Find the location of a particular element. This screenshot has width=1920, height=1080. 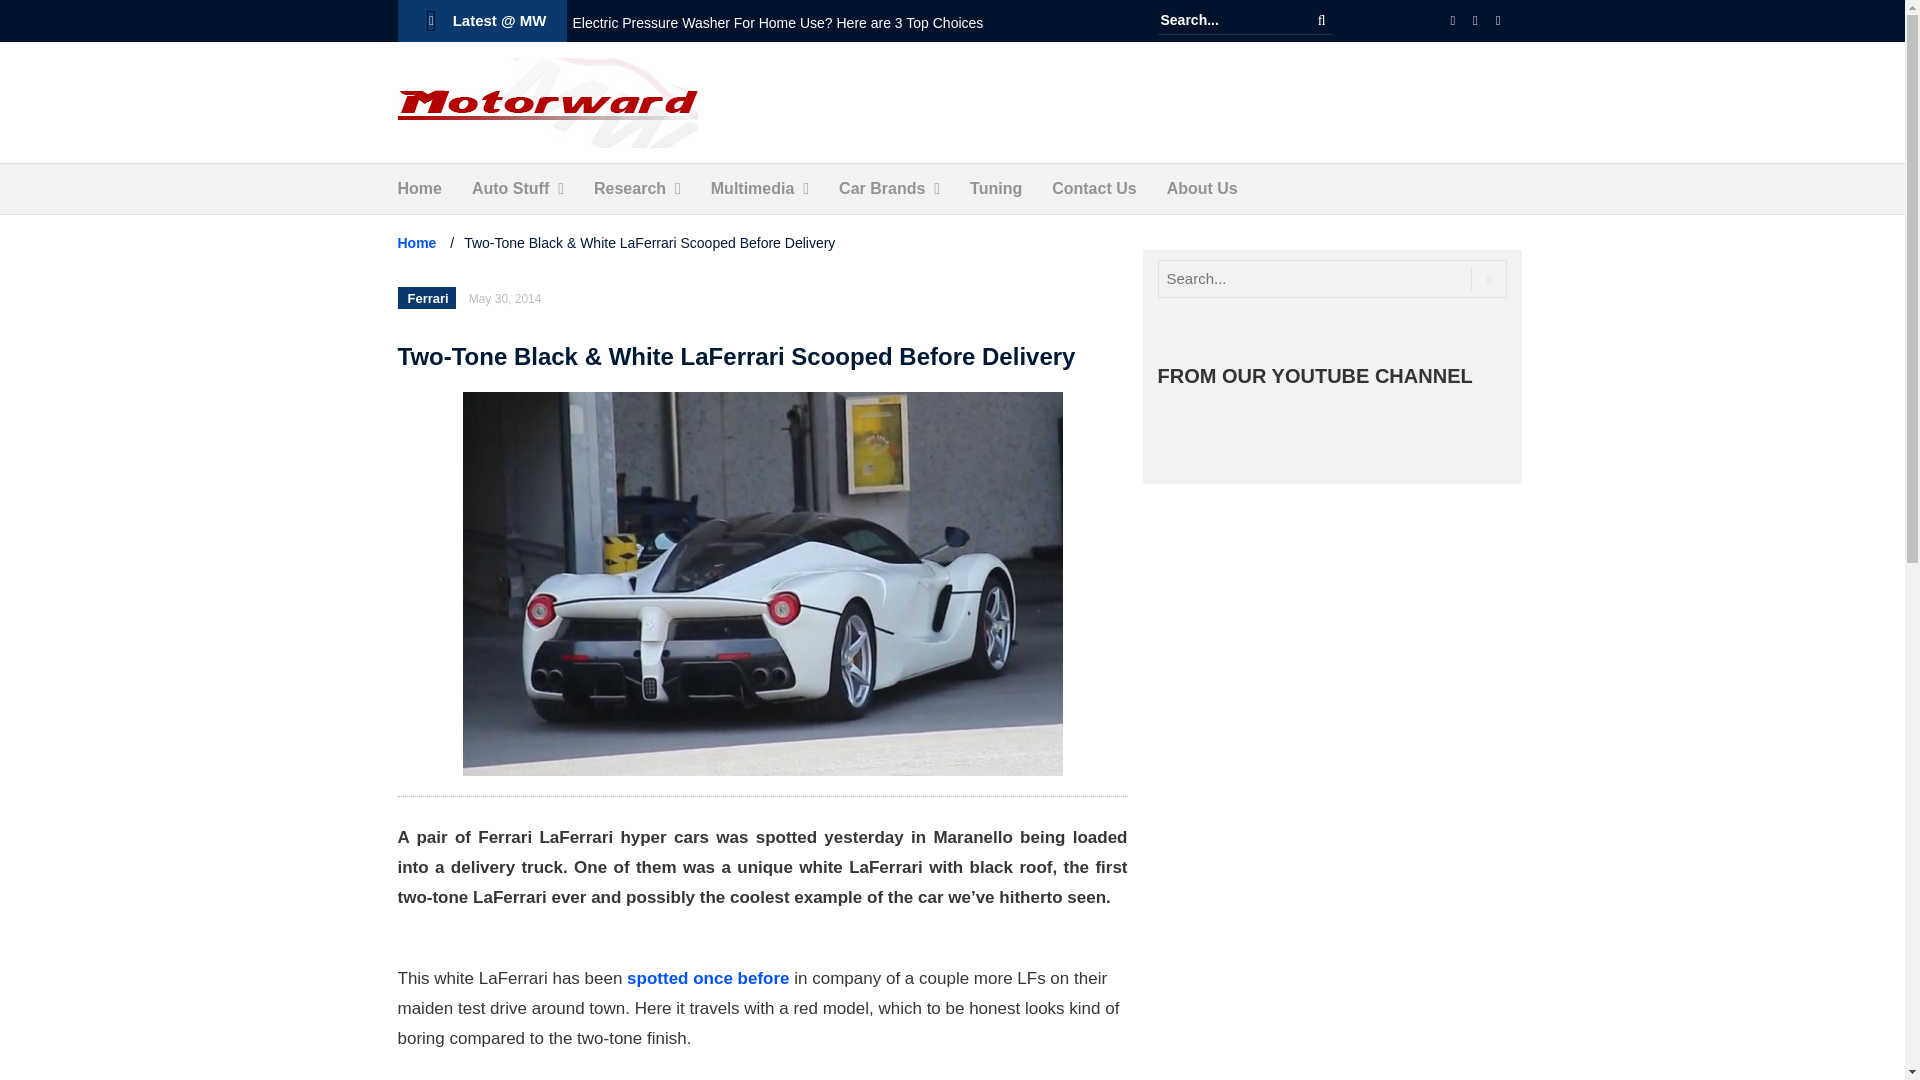

Home is located at coordinates (419, 188).